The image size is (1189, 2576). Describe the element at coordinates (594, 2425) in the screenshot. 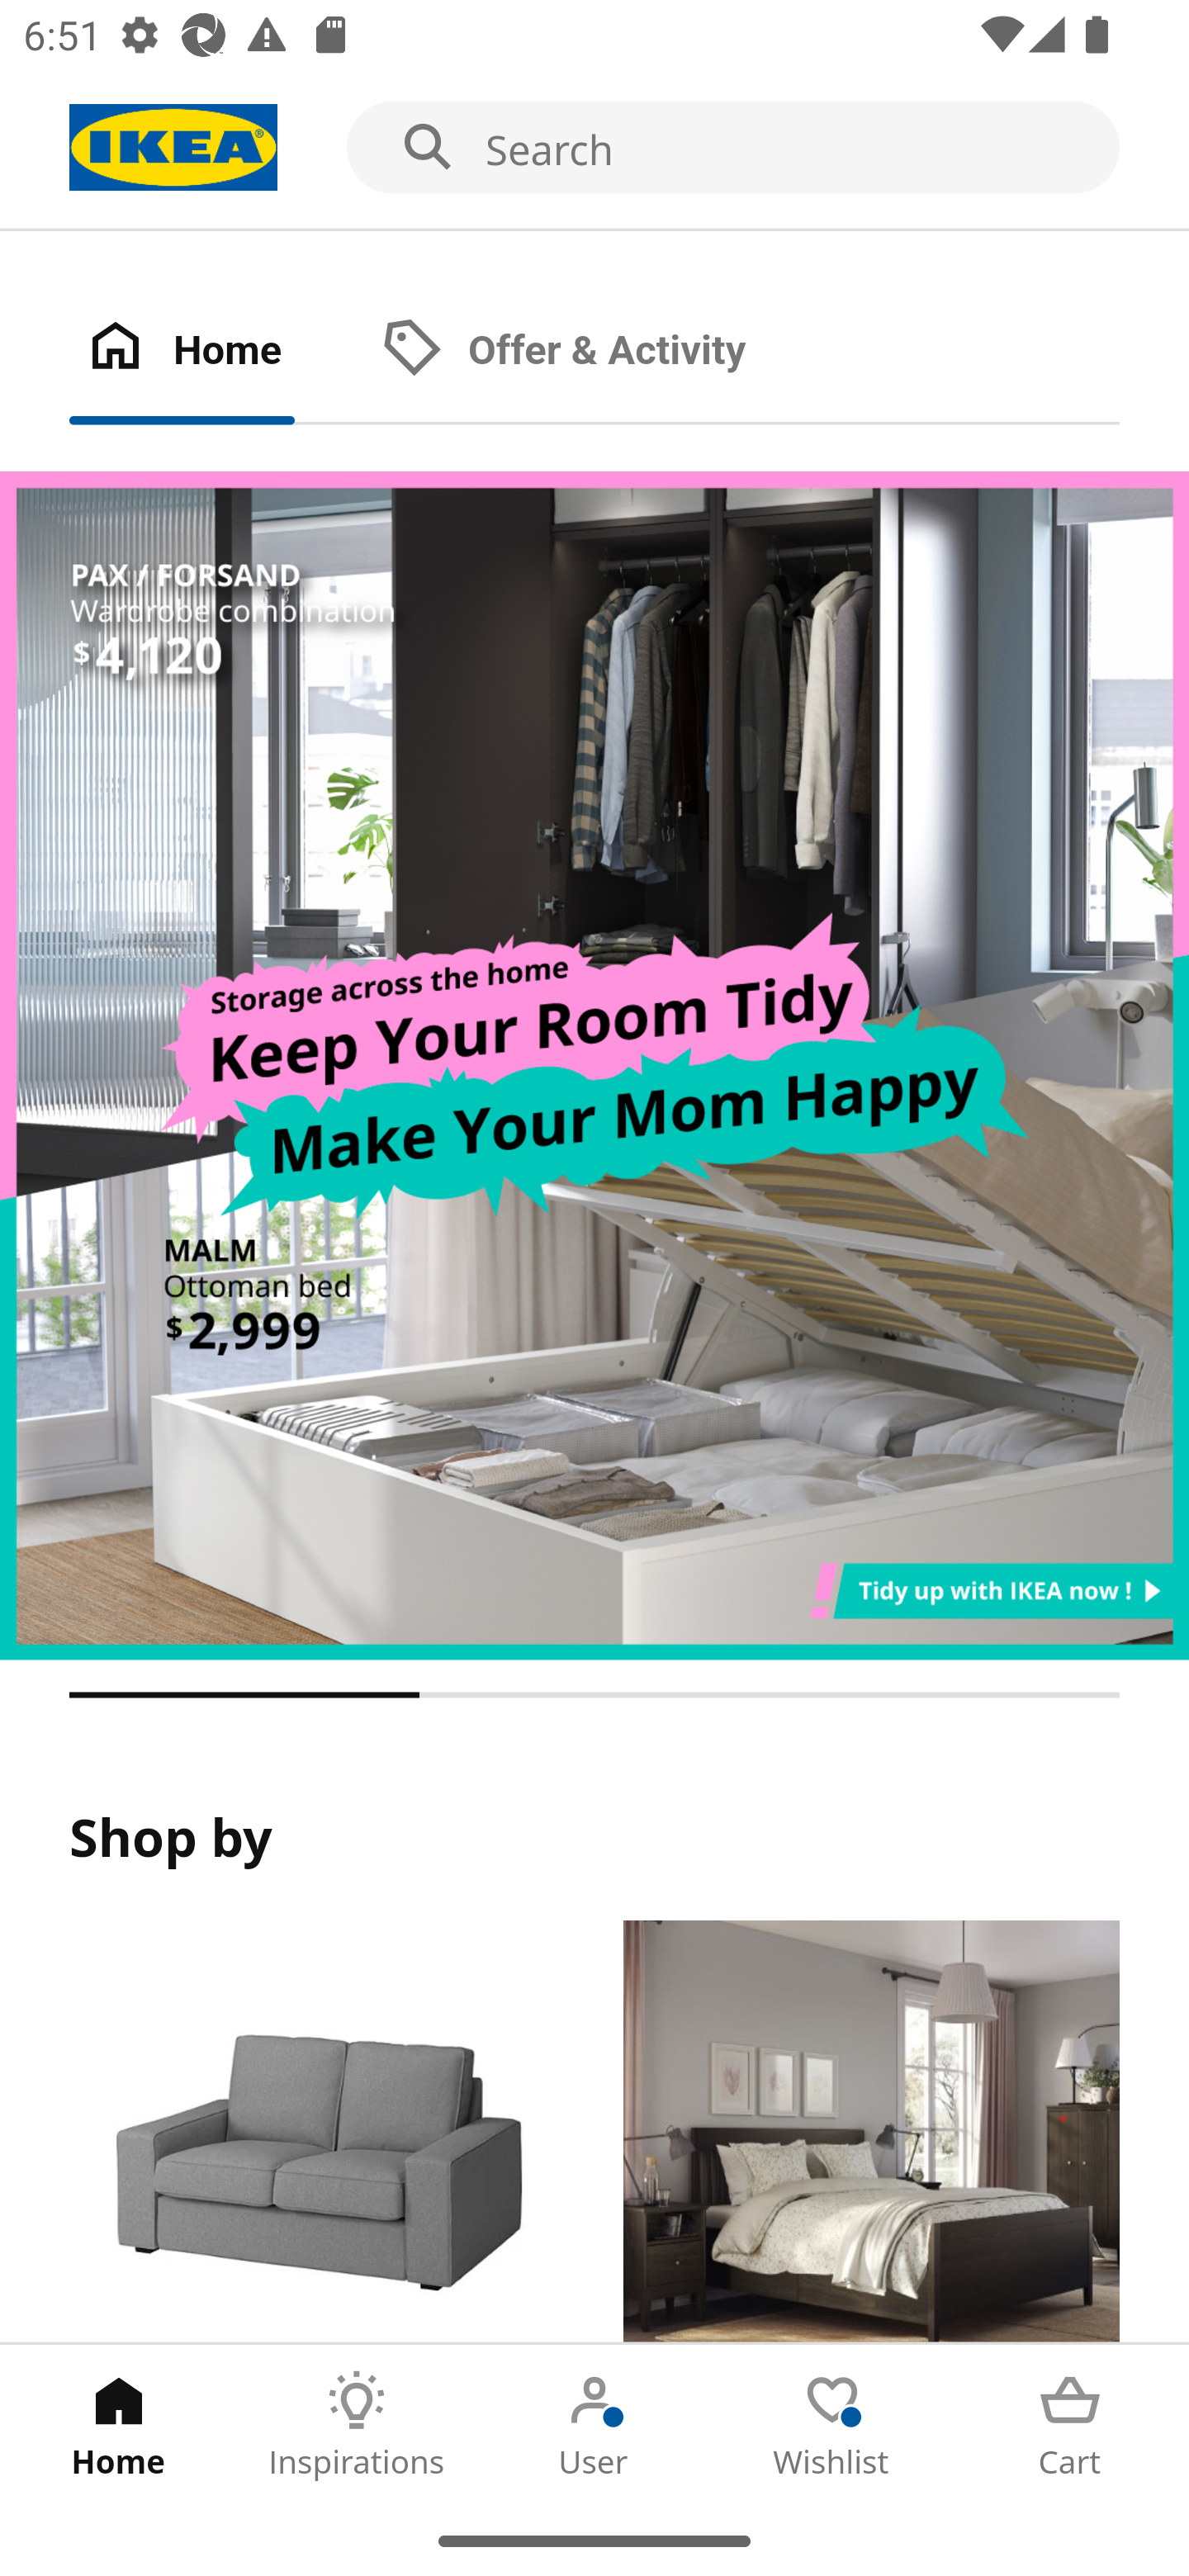

I see `User
Tab 3 of 5` at that location.